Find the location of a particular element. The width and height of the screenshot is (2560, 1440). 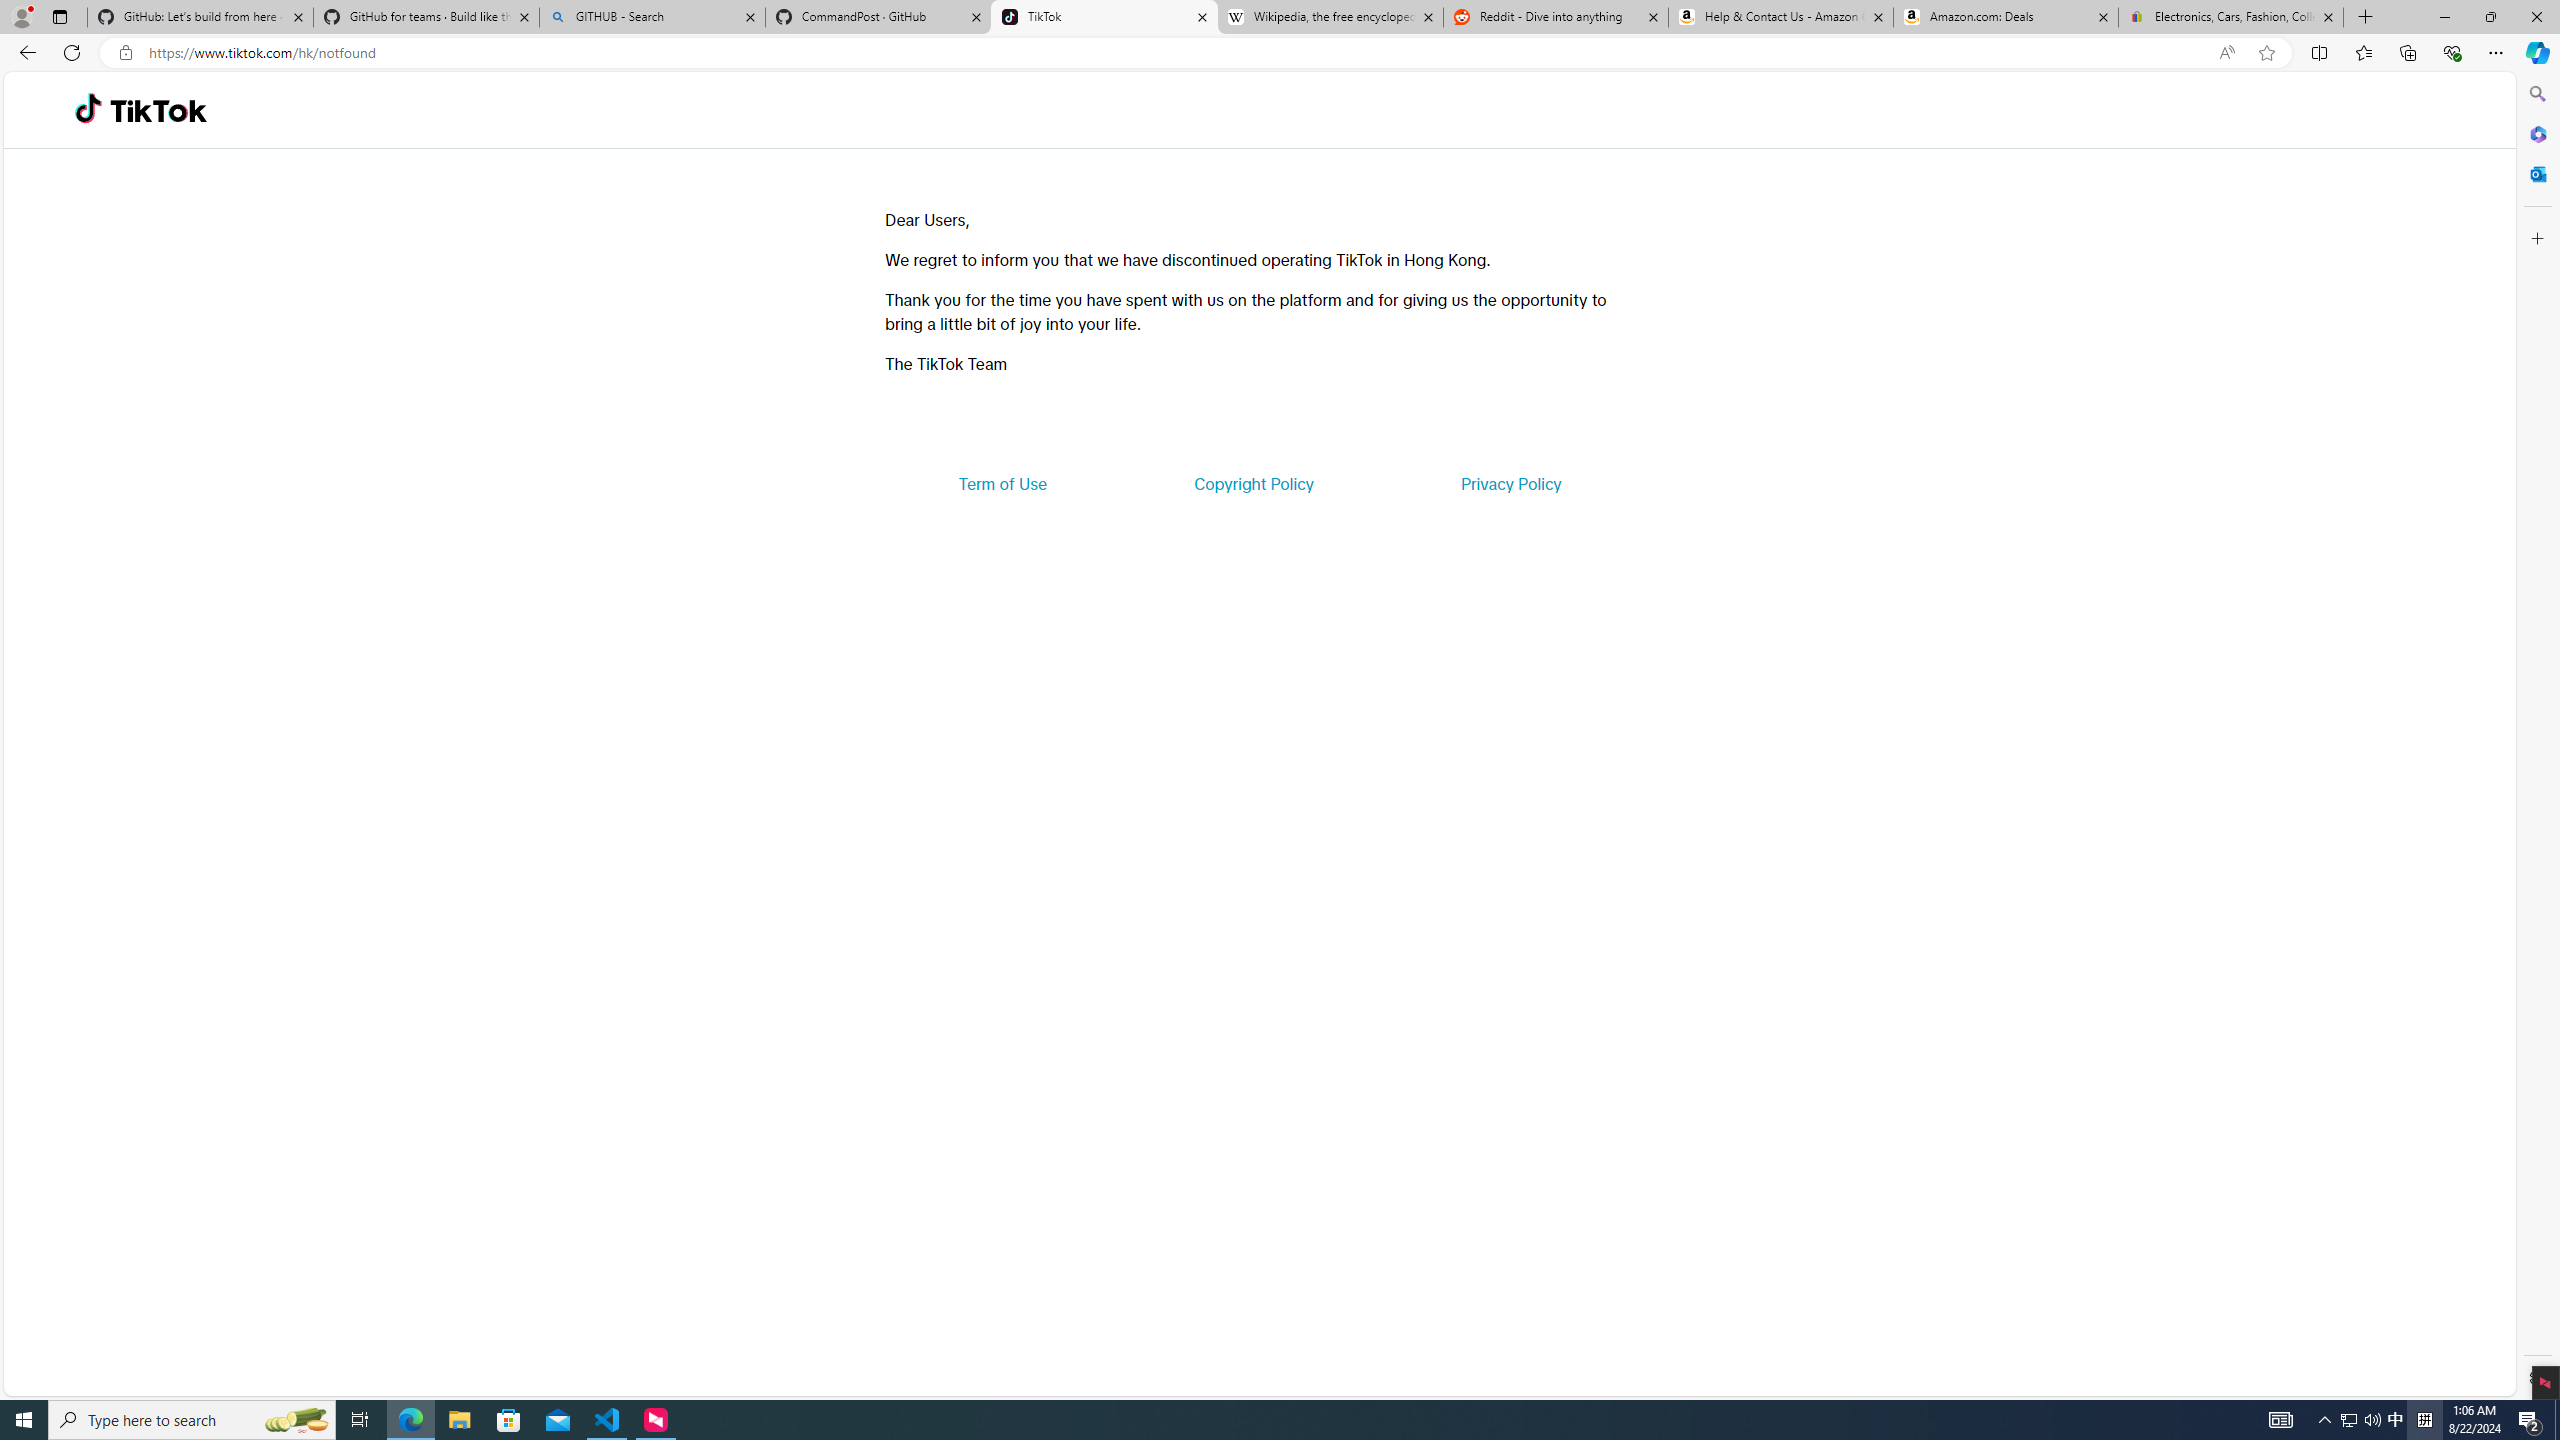

Customize is located at coordinates (2536, 238).